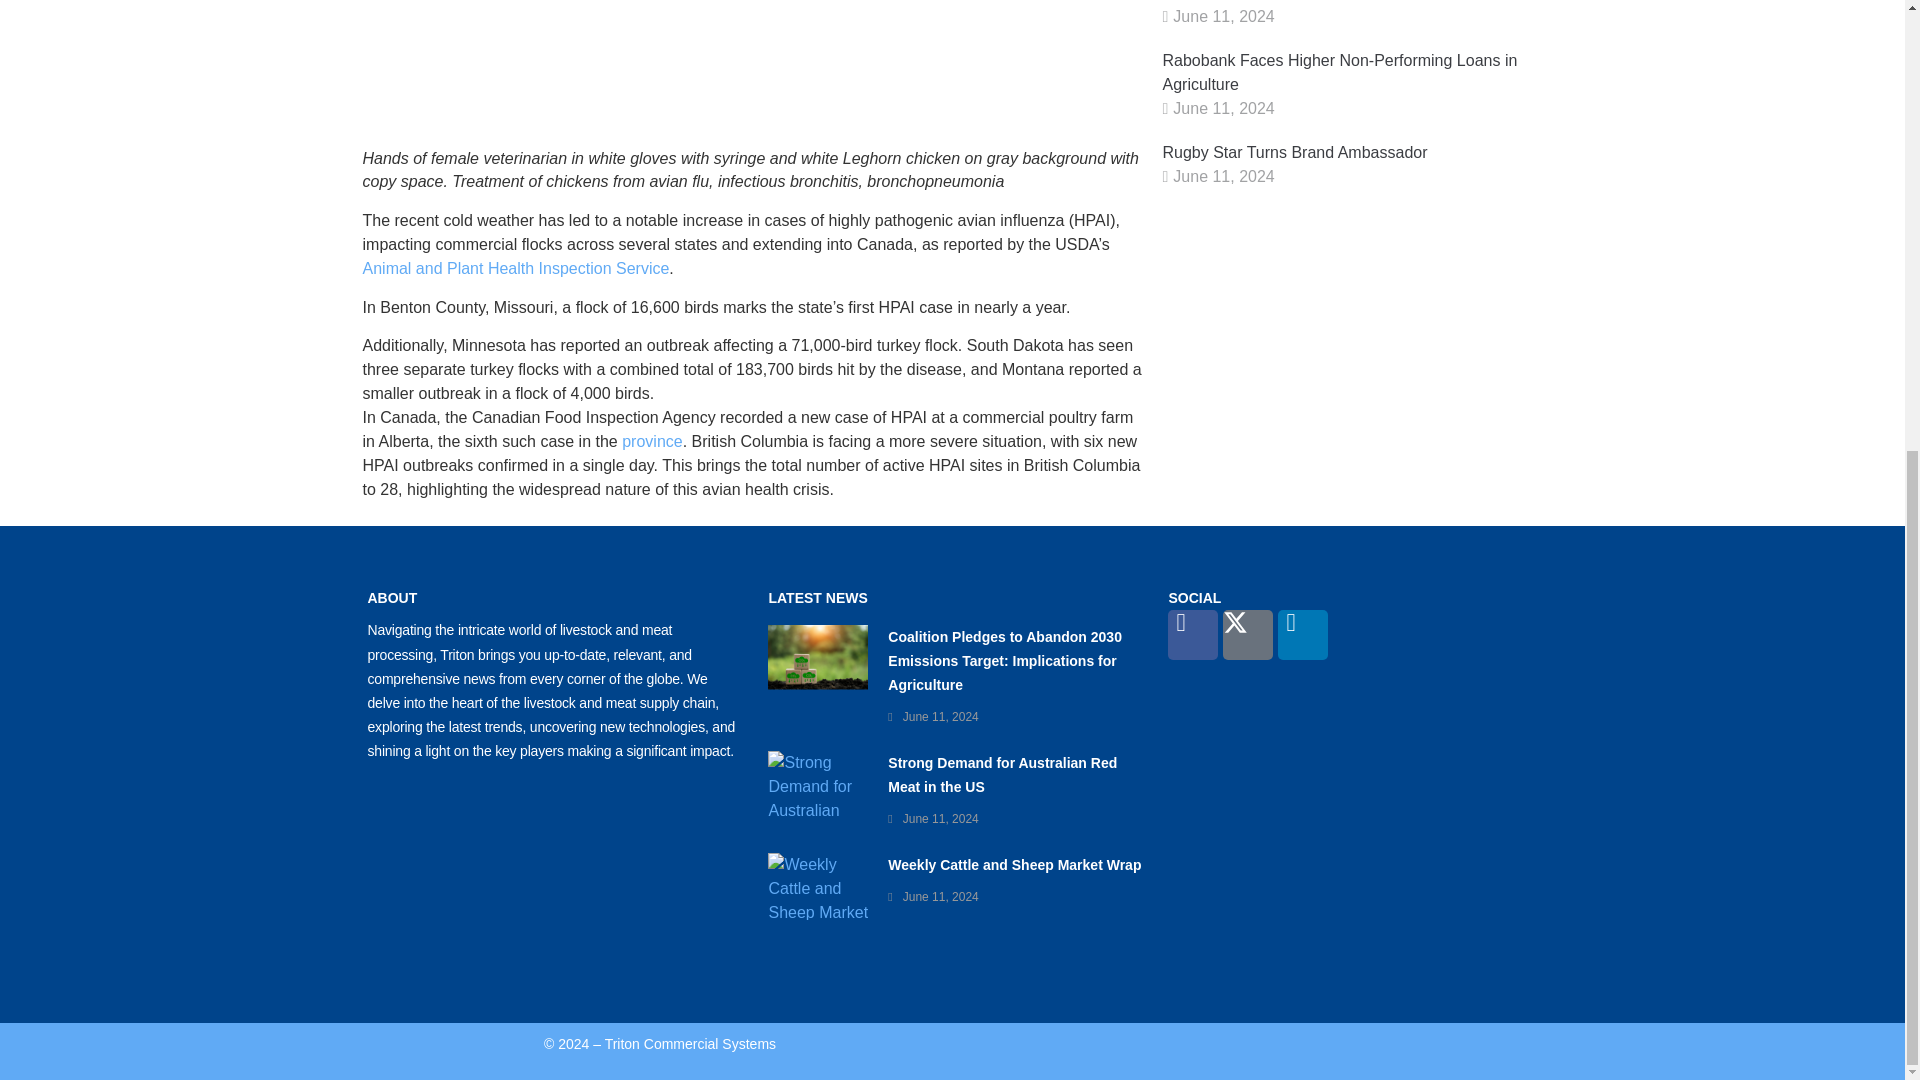  Describe the element at coordinates (515, 268) in the screenshot. I see `Animal and Plant Health Inspection Service` at that location.